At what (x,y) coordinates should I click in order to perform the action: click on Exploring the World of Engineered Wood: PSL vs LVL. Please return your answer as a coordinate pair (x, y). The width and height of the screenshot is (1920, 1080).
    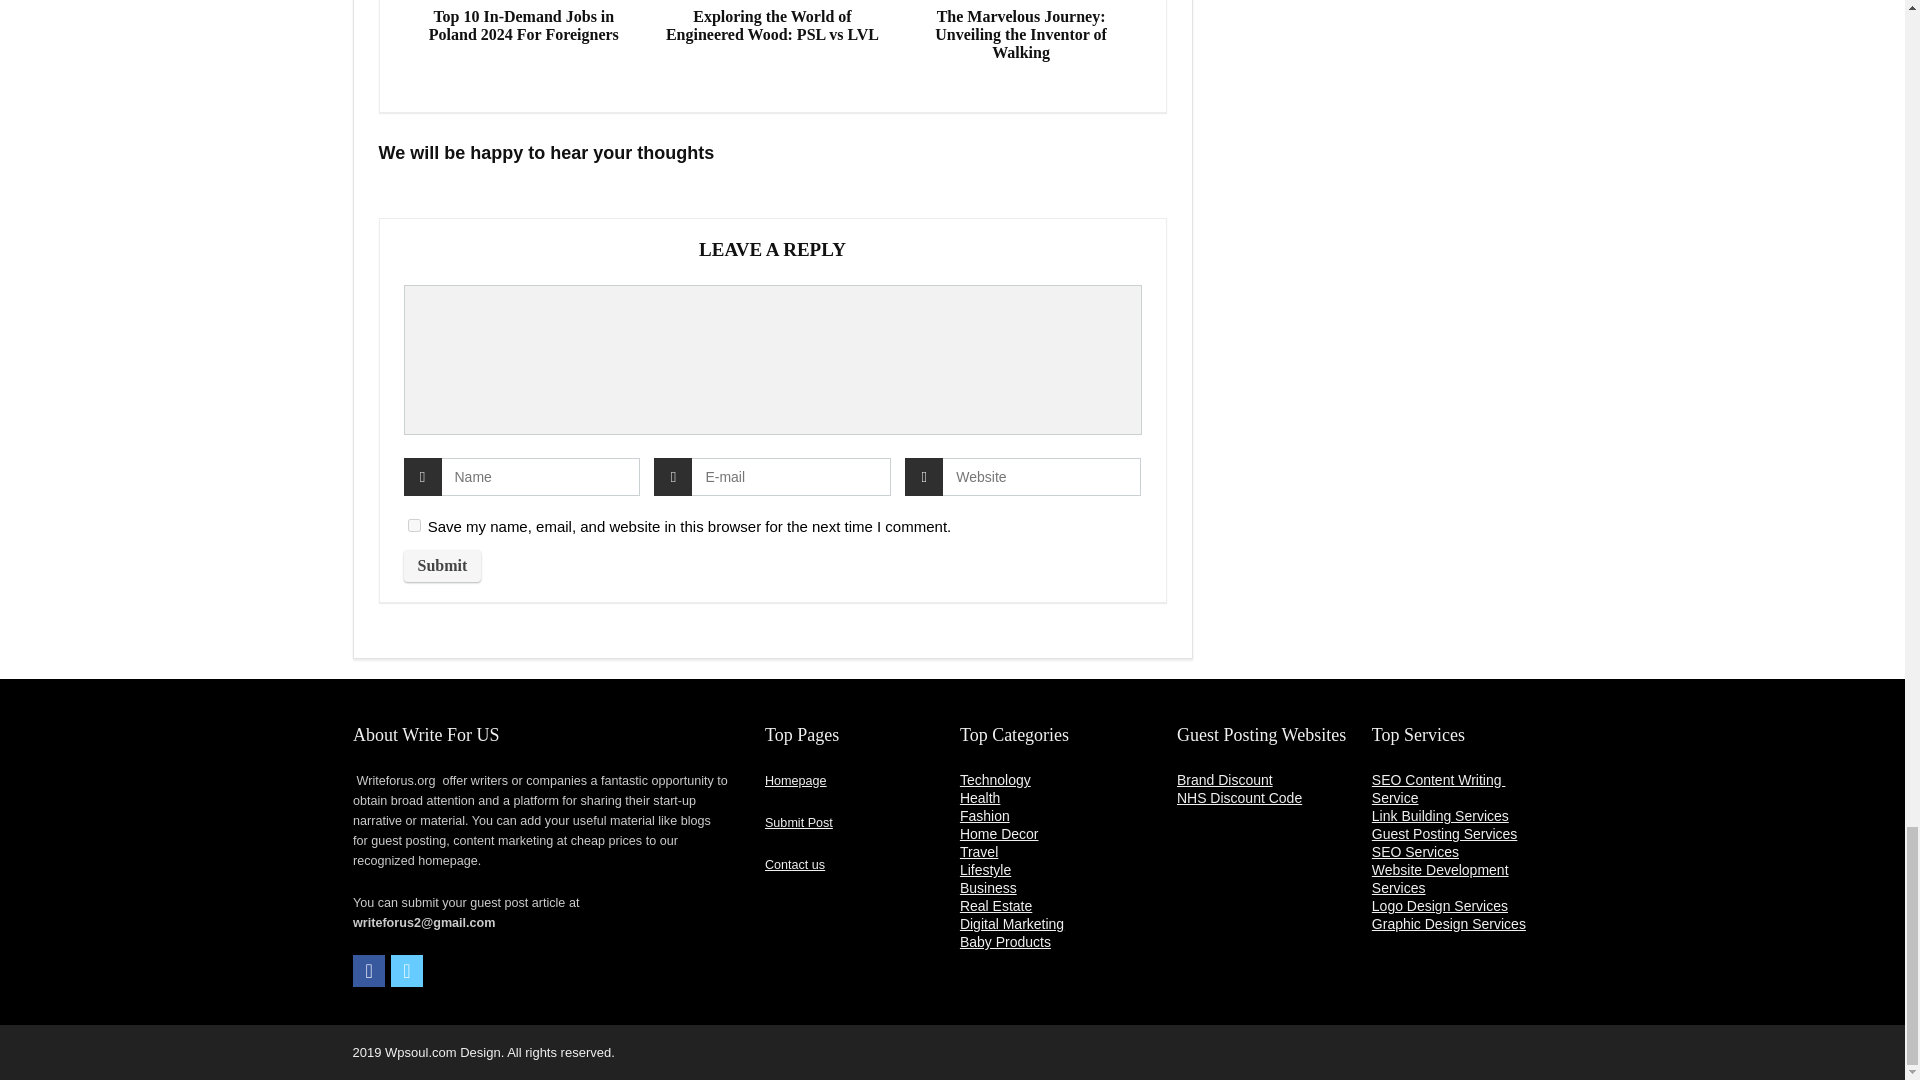
    Looking at the image, I should click on (772, 26).